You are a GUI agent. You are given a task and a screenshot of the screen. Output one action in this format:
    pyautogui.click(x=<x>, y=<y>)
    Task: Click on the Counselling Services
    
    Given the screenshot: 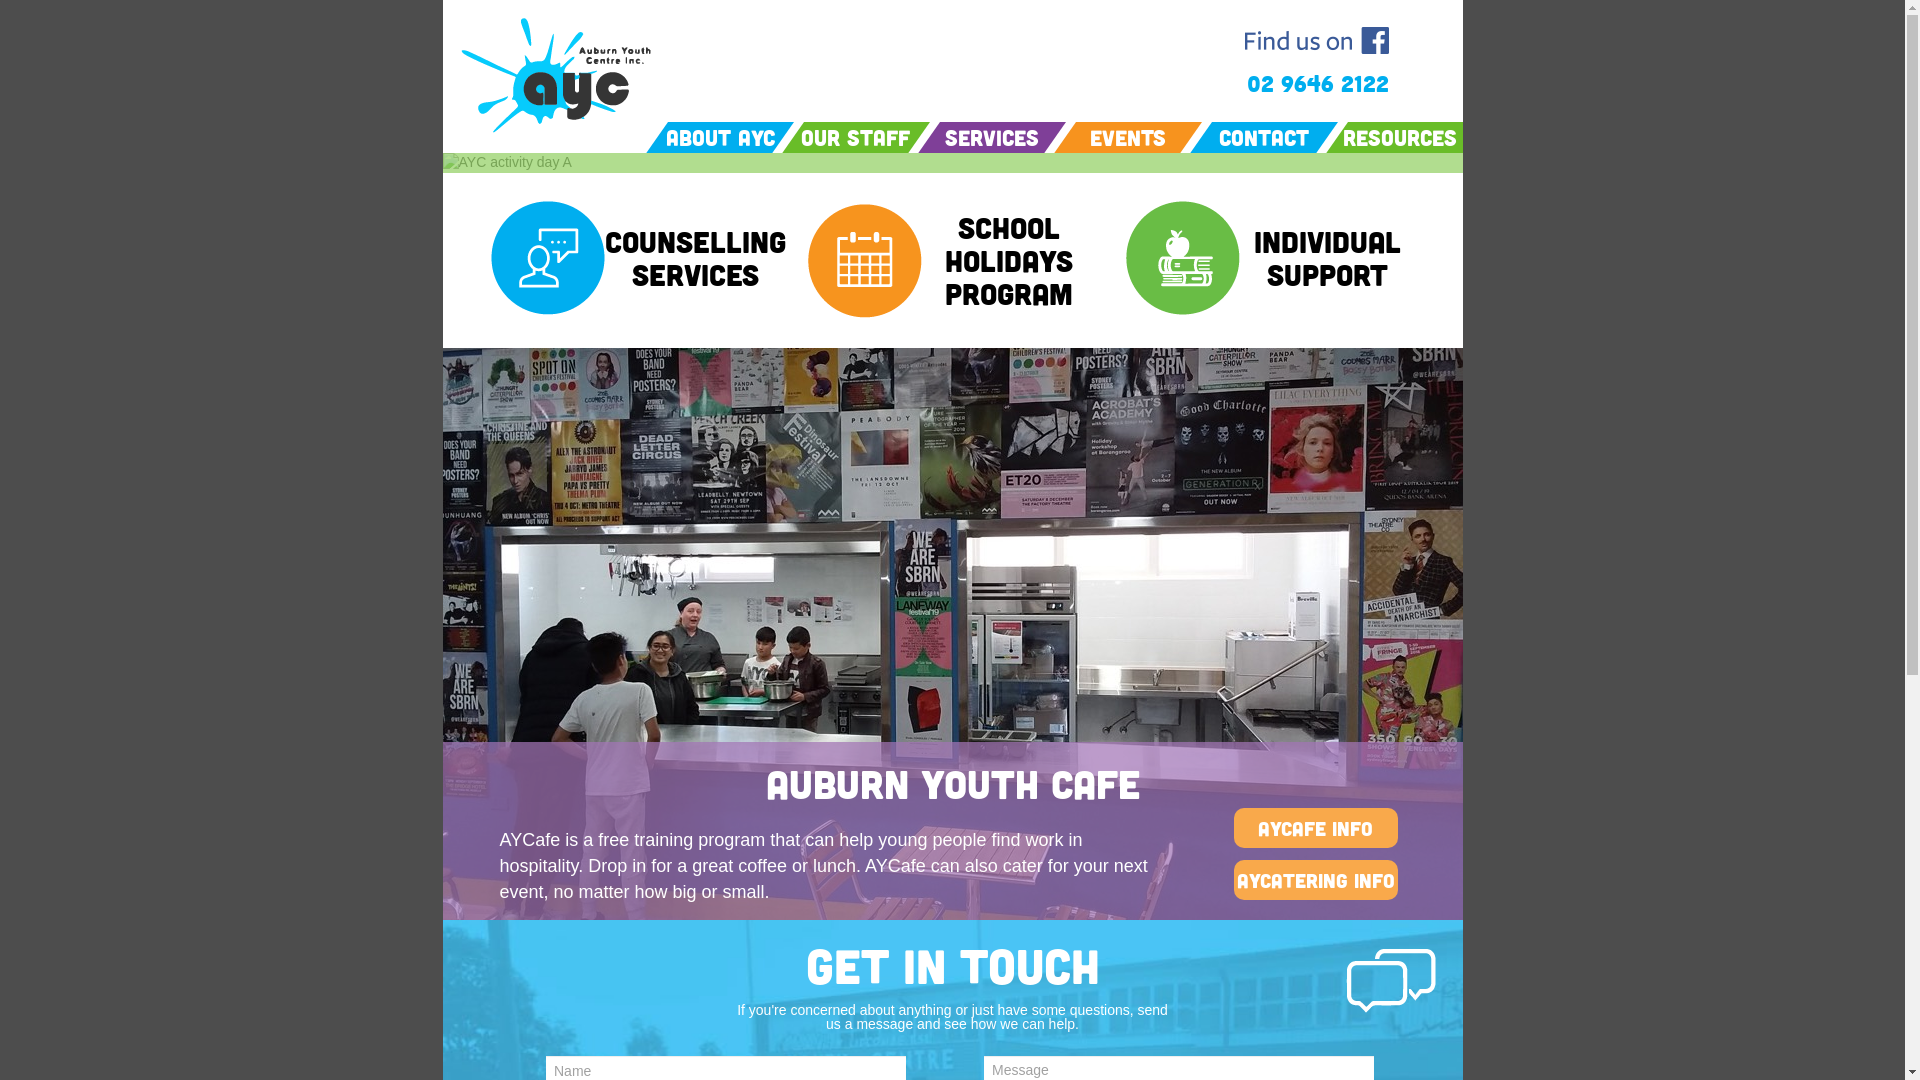 What is the action you would take?
    pyautogui.click(x=694, y=258)
    